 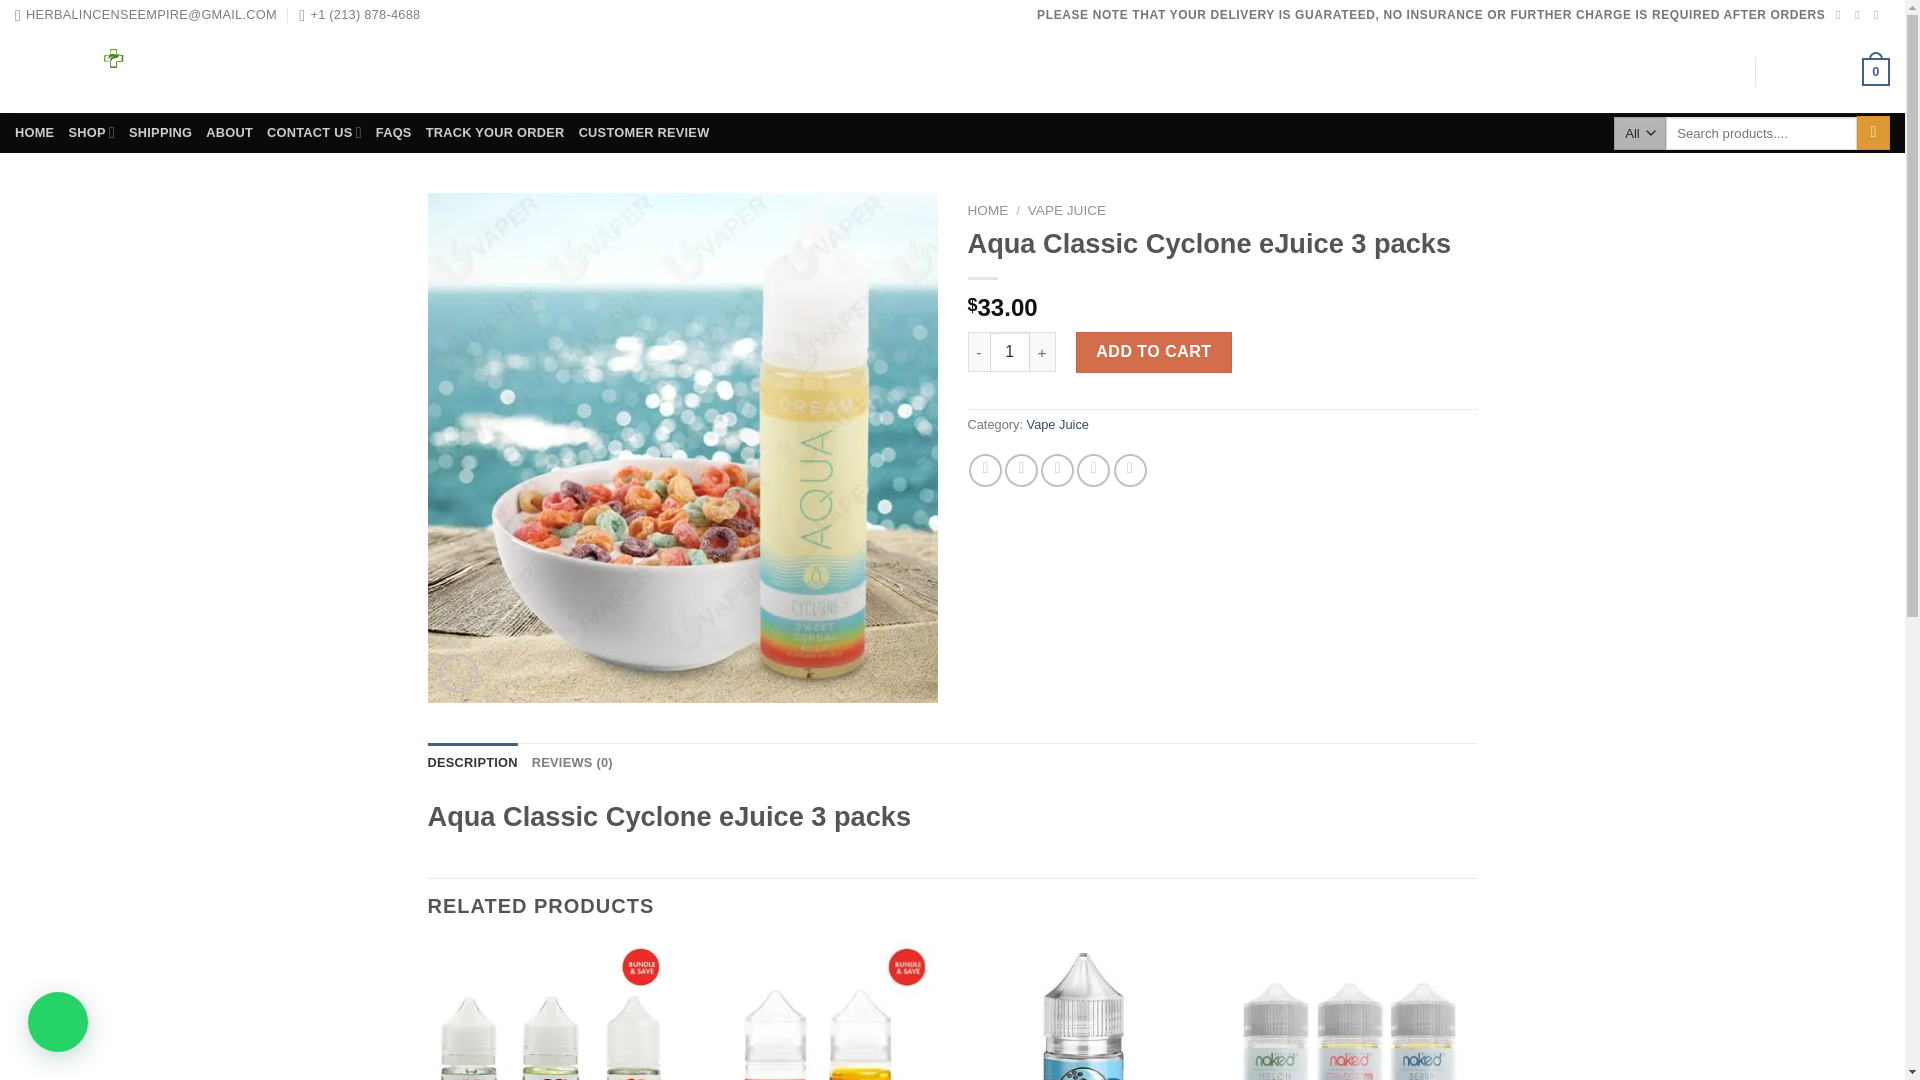 What do you see at coordinates (1830, 72) in the screenshot?
I see `Cart` at bounding box center [1830, 72].